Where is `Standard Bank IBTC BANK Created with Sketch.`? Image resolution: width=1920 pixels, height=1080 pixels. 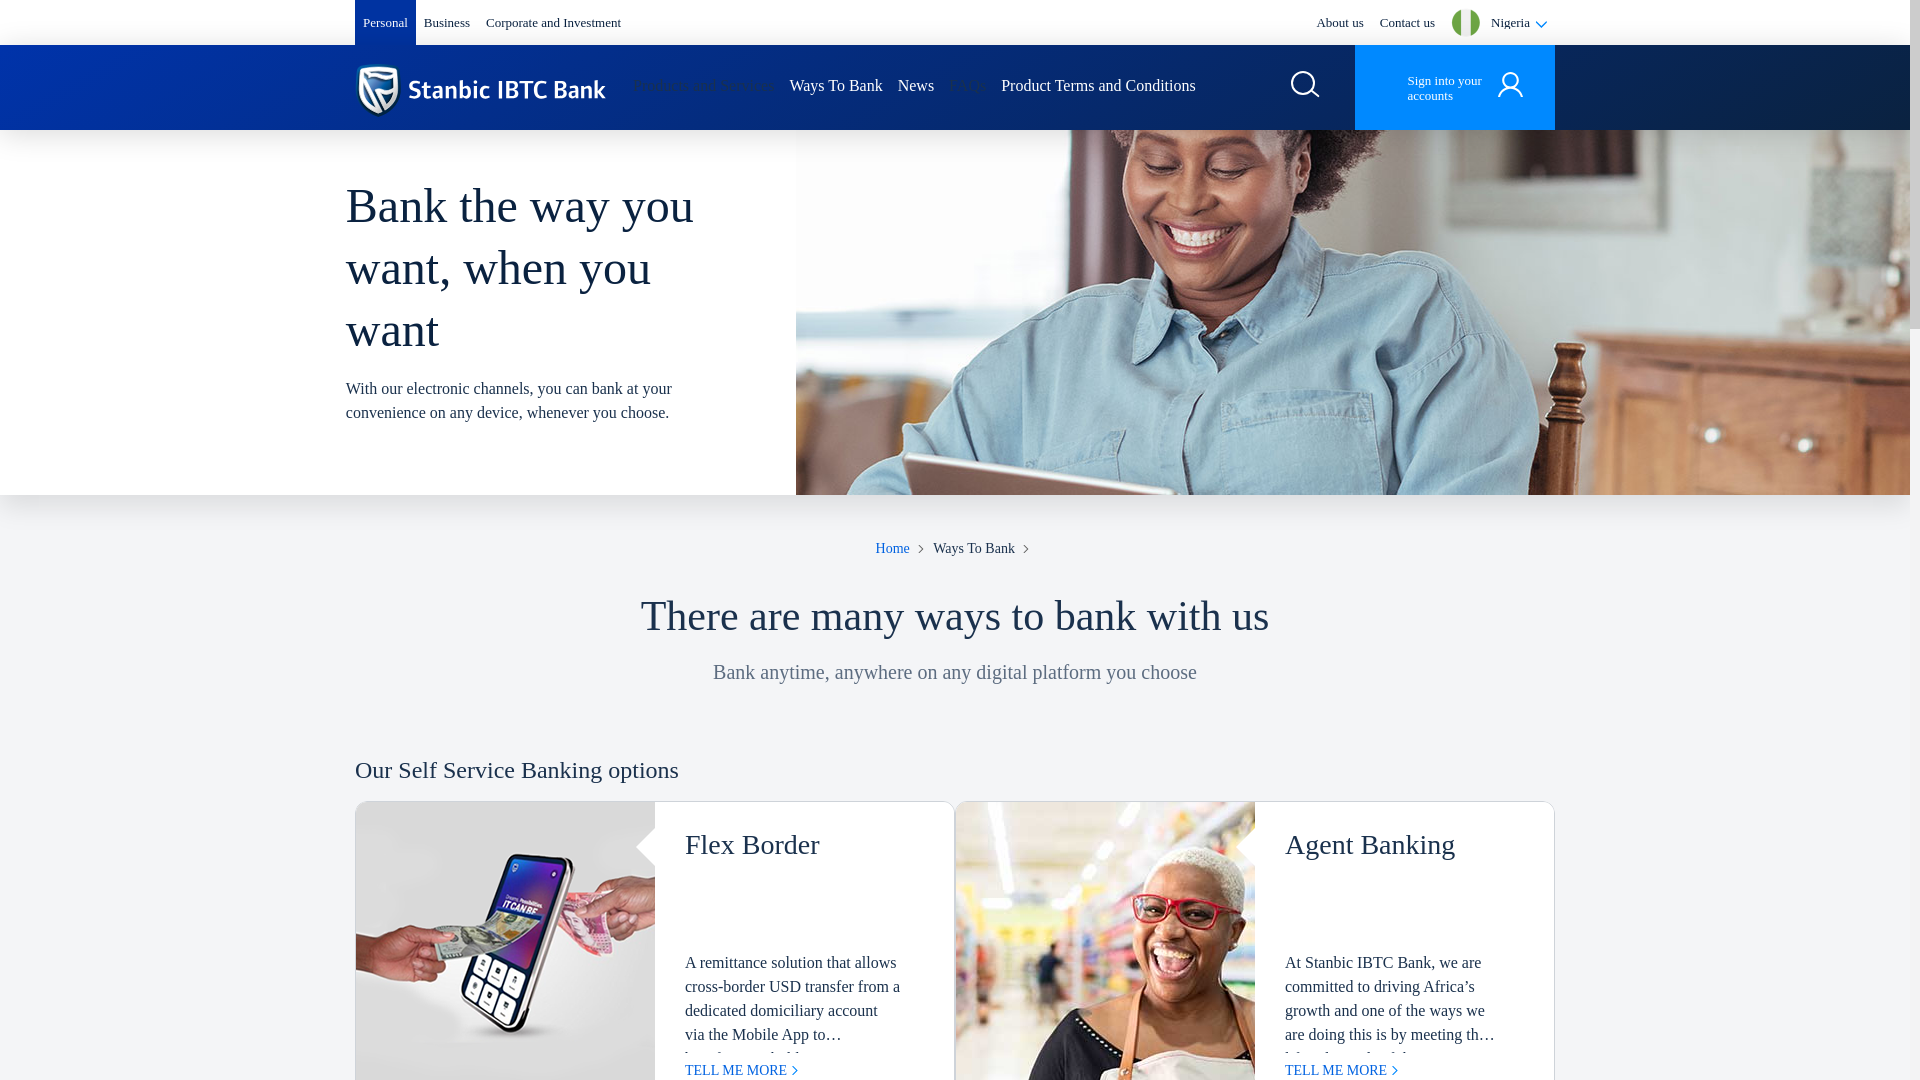
Standard Bank IBTC BANK Created with Sketch. is located at coordinates (1455, 87).